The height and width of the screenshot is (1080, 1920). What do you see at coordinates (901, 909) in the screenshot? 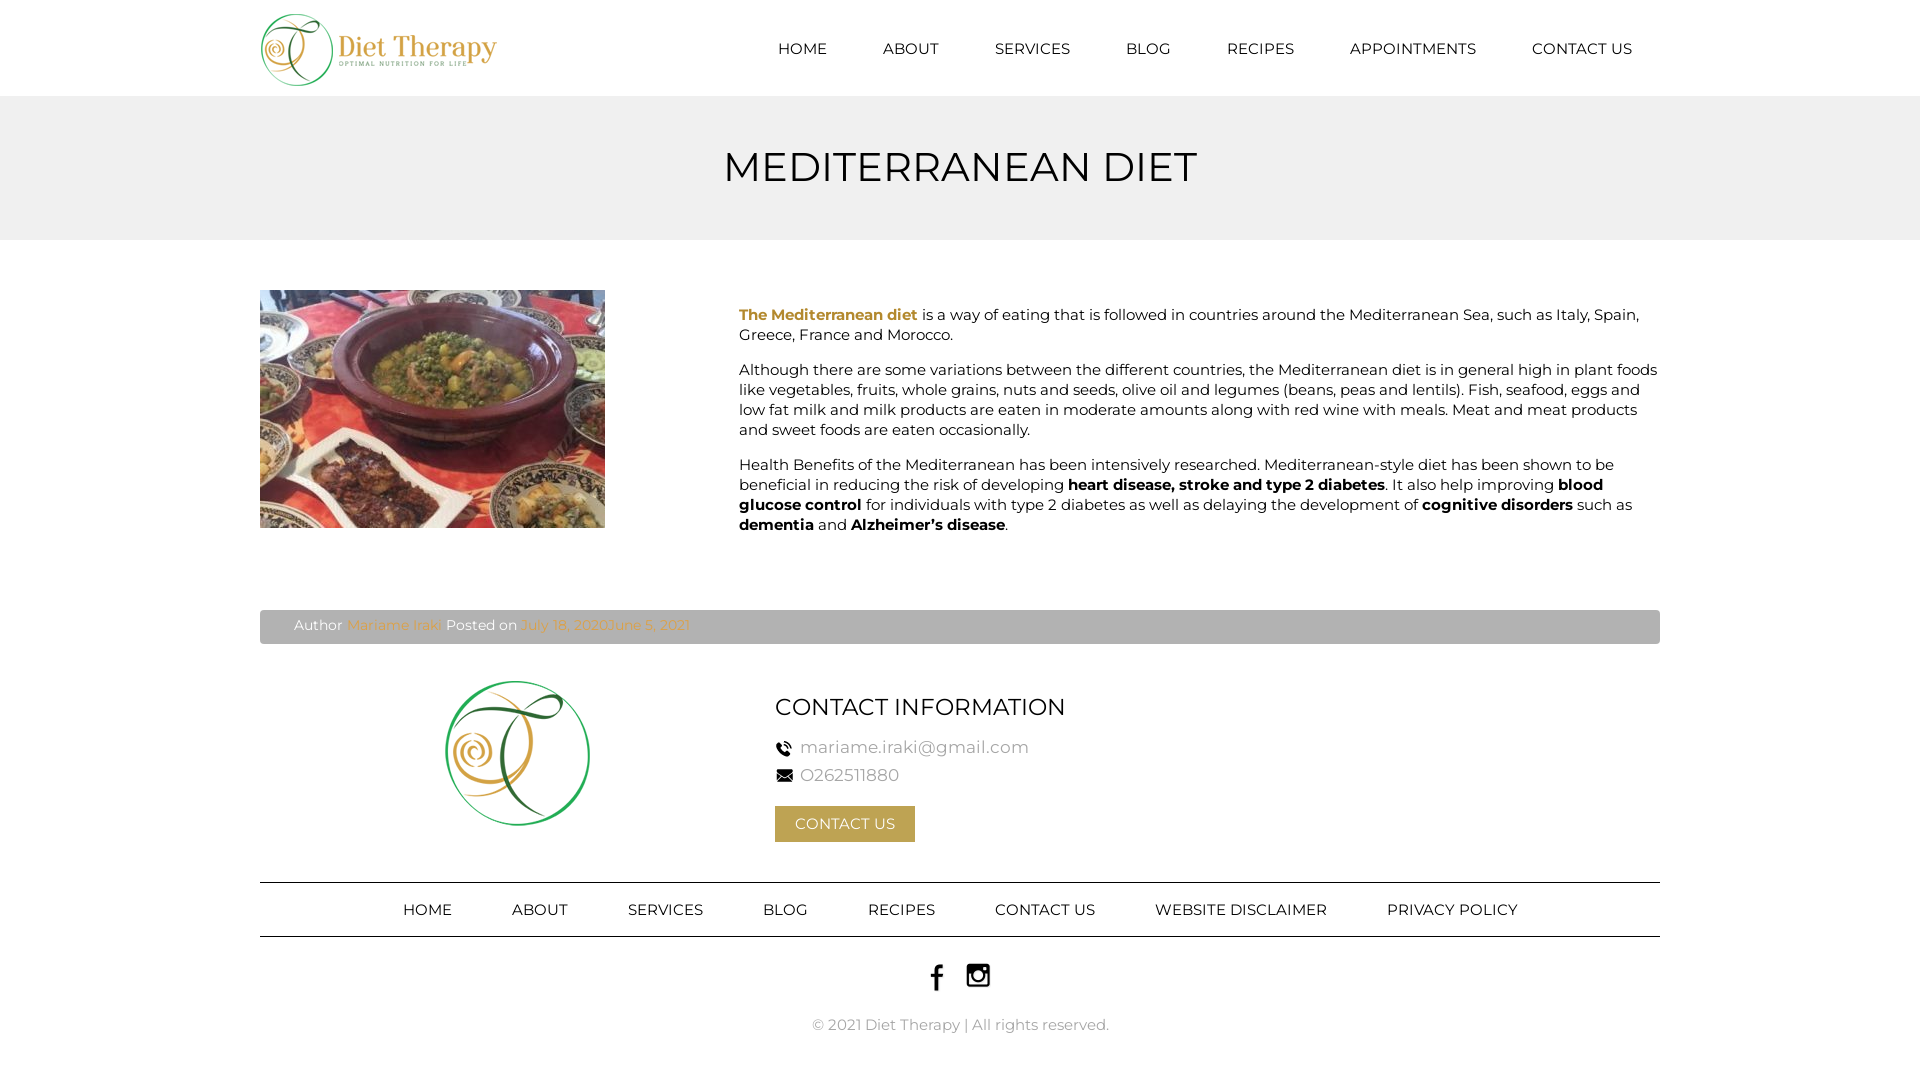
I see `RECIPES` at bounding box center [901, 909].